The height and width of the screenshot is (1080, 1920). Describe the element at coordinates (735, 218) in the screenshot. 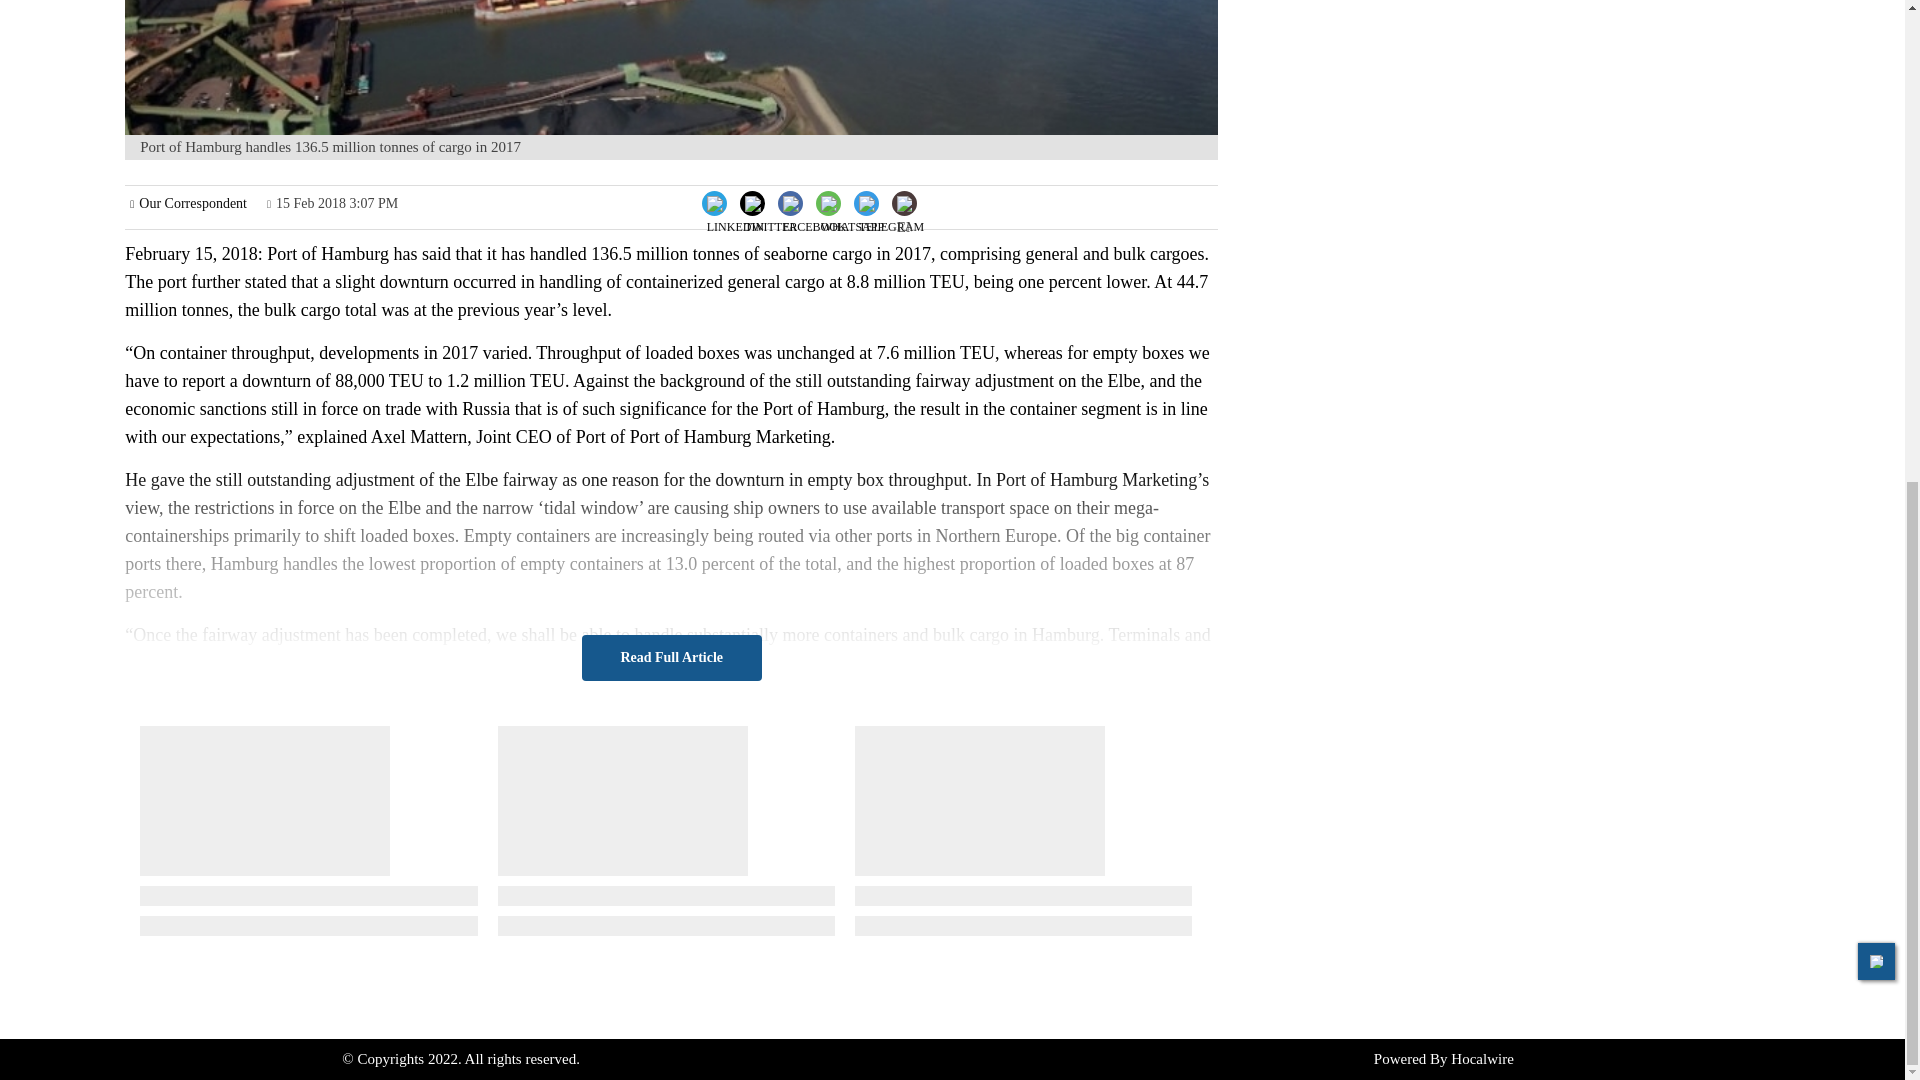

I see `linkedin` at that location.